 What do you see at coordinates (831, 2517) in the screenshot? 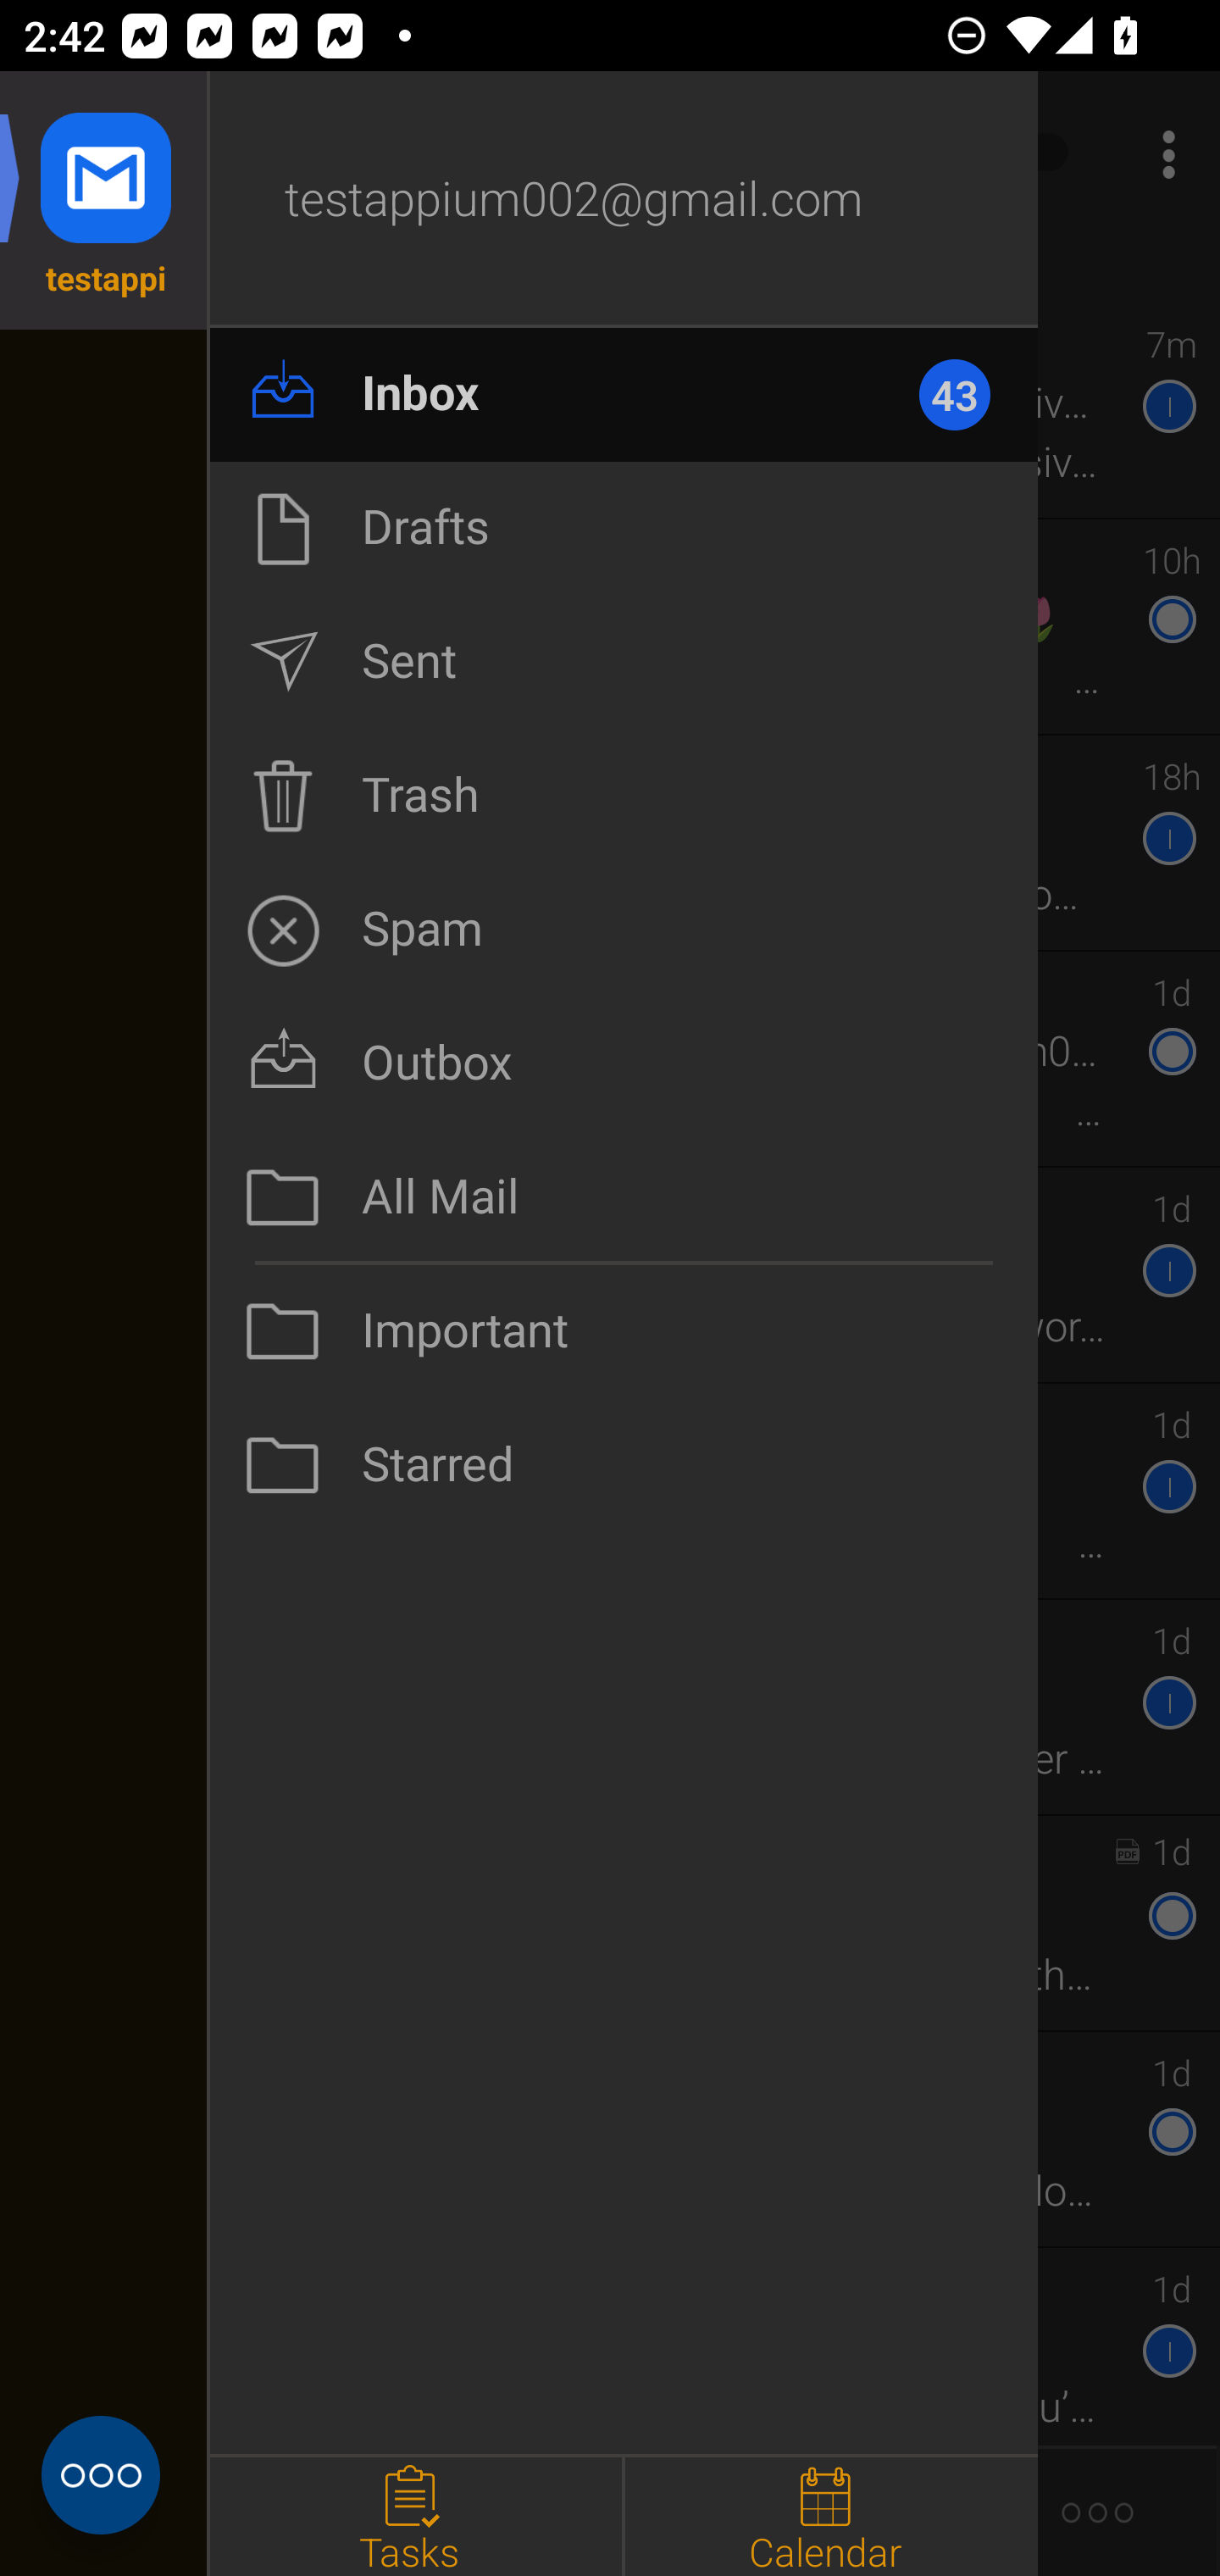
I see `Calendar` at bounding box center [831, 2517].